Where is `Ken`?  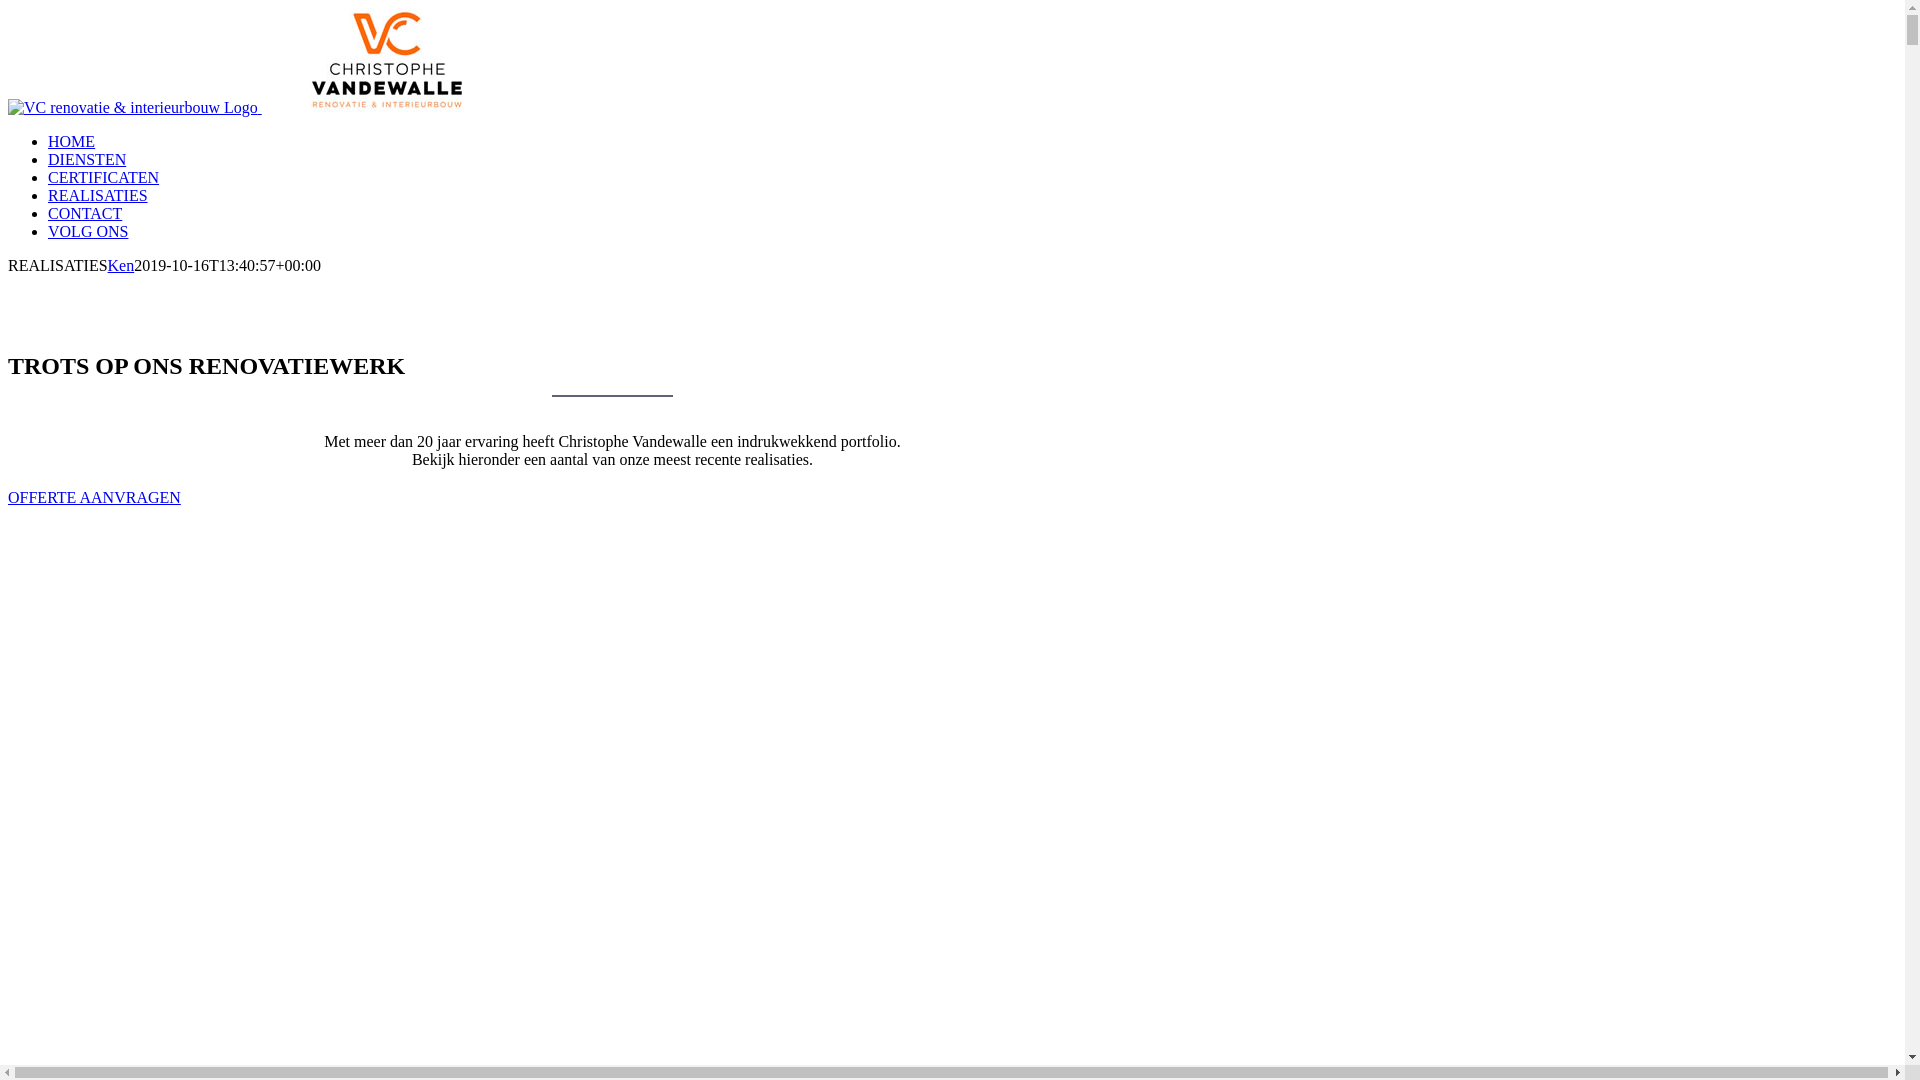
Ken is located at coordinates (122, 266).